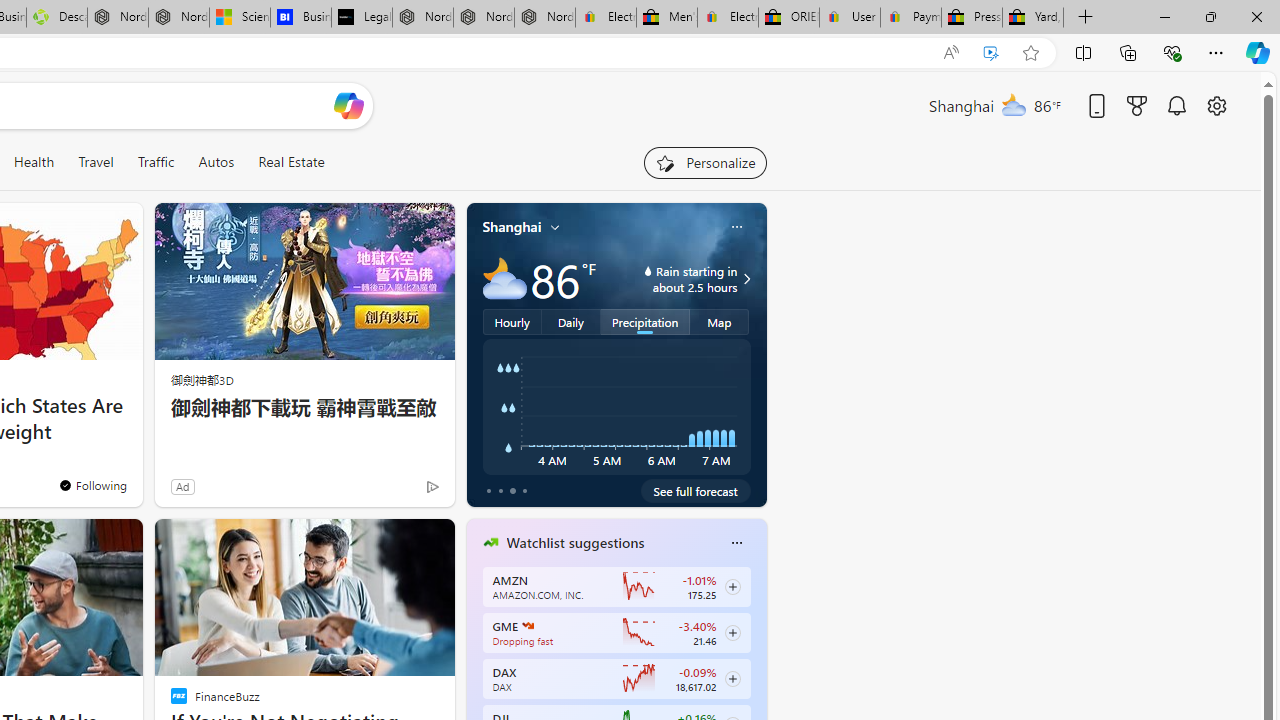  I want to click on Enhance video, so click(991, 53).